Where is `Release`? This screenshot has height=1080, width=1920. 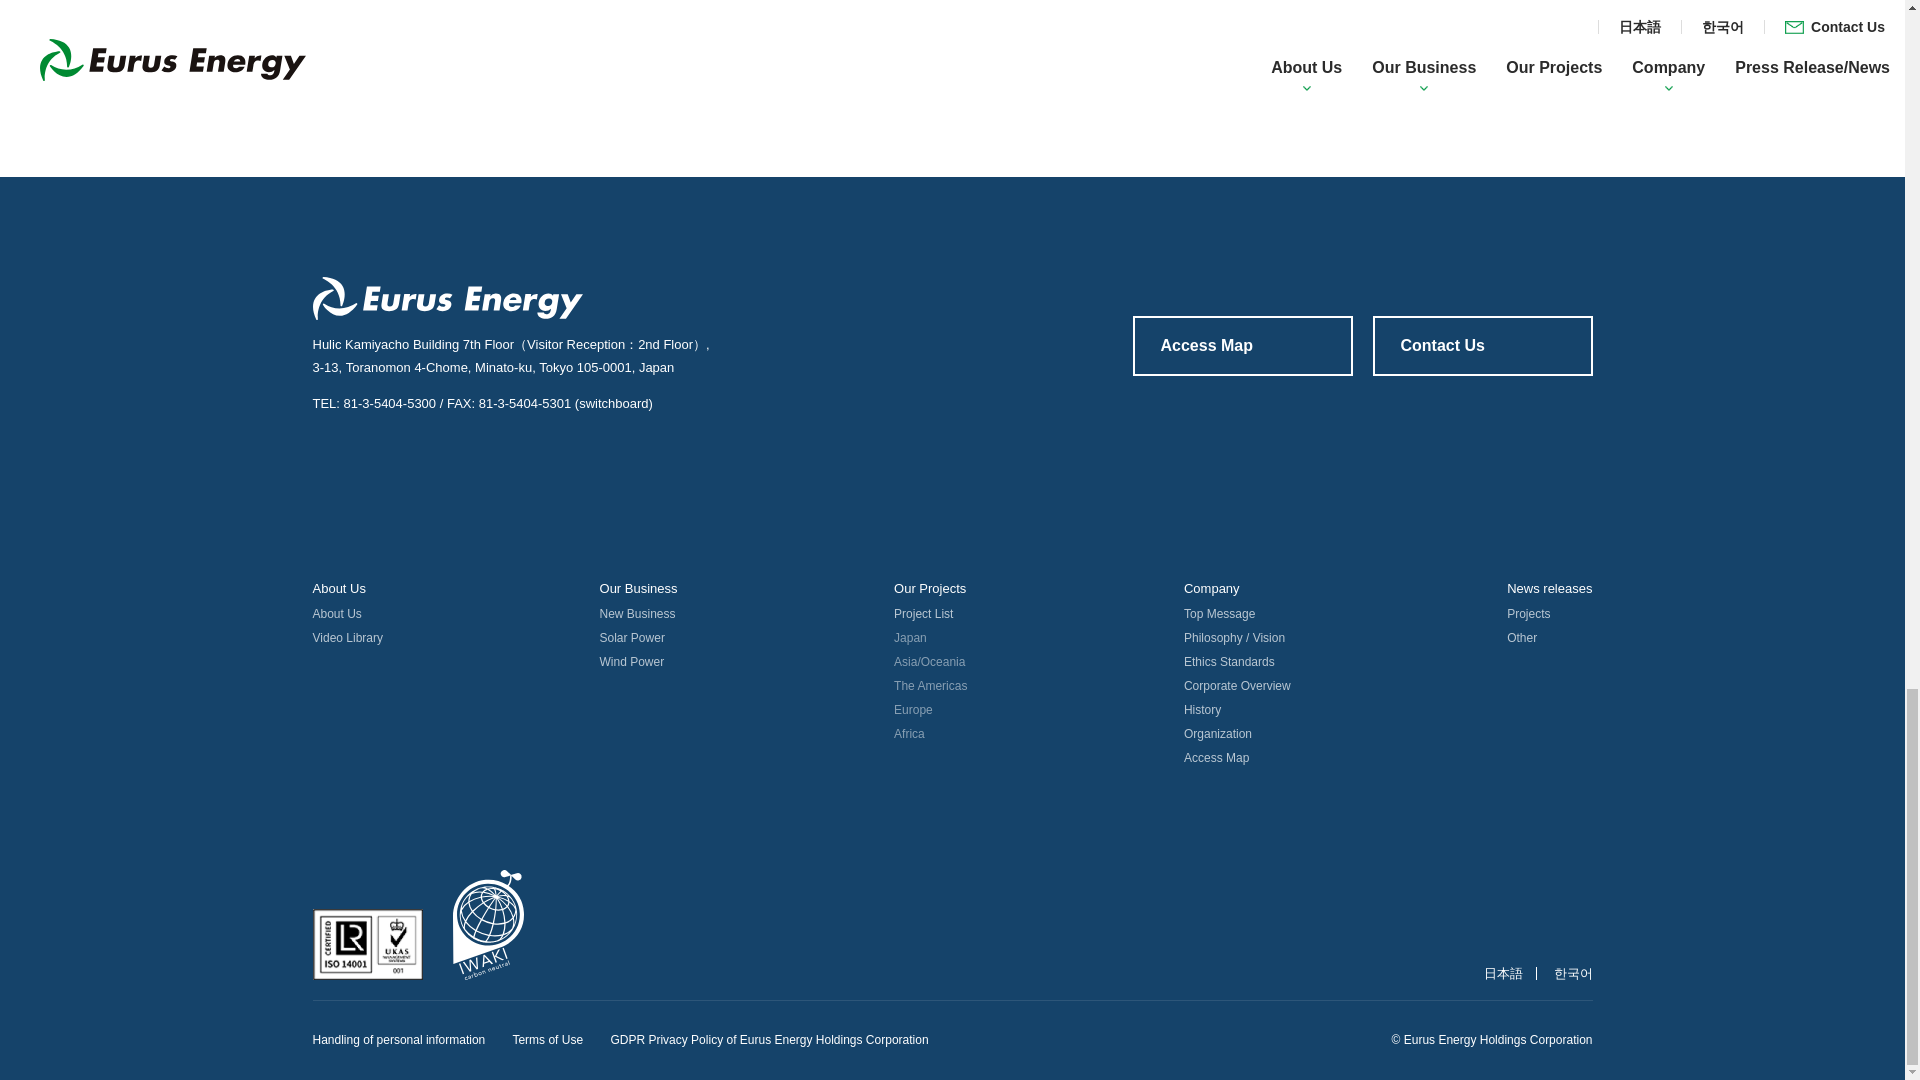 Release is located at coordinates (225, 110).